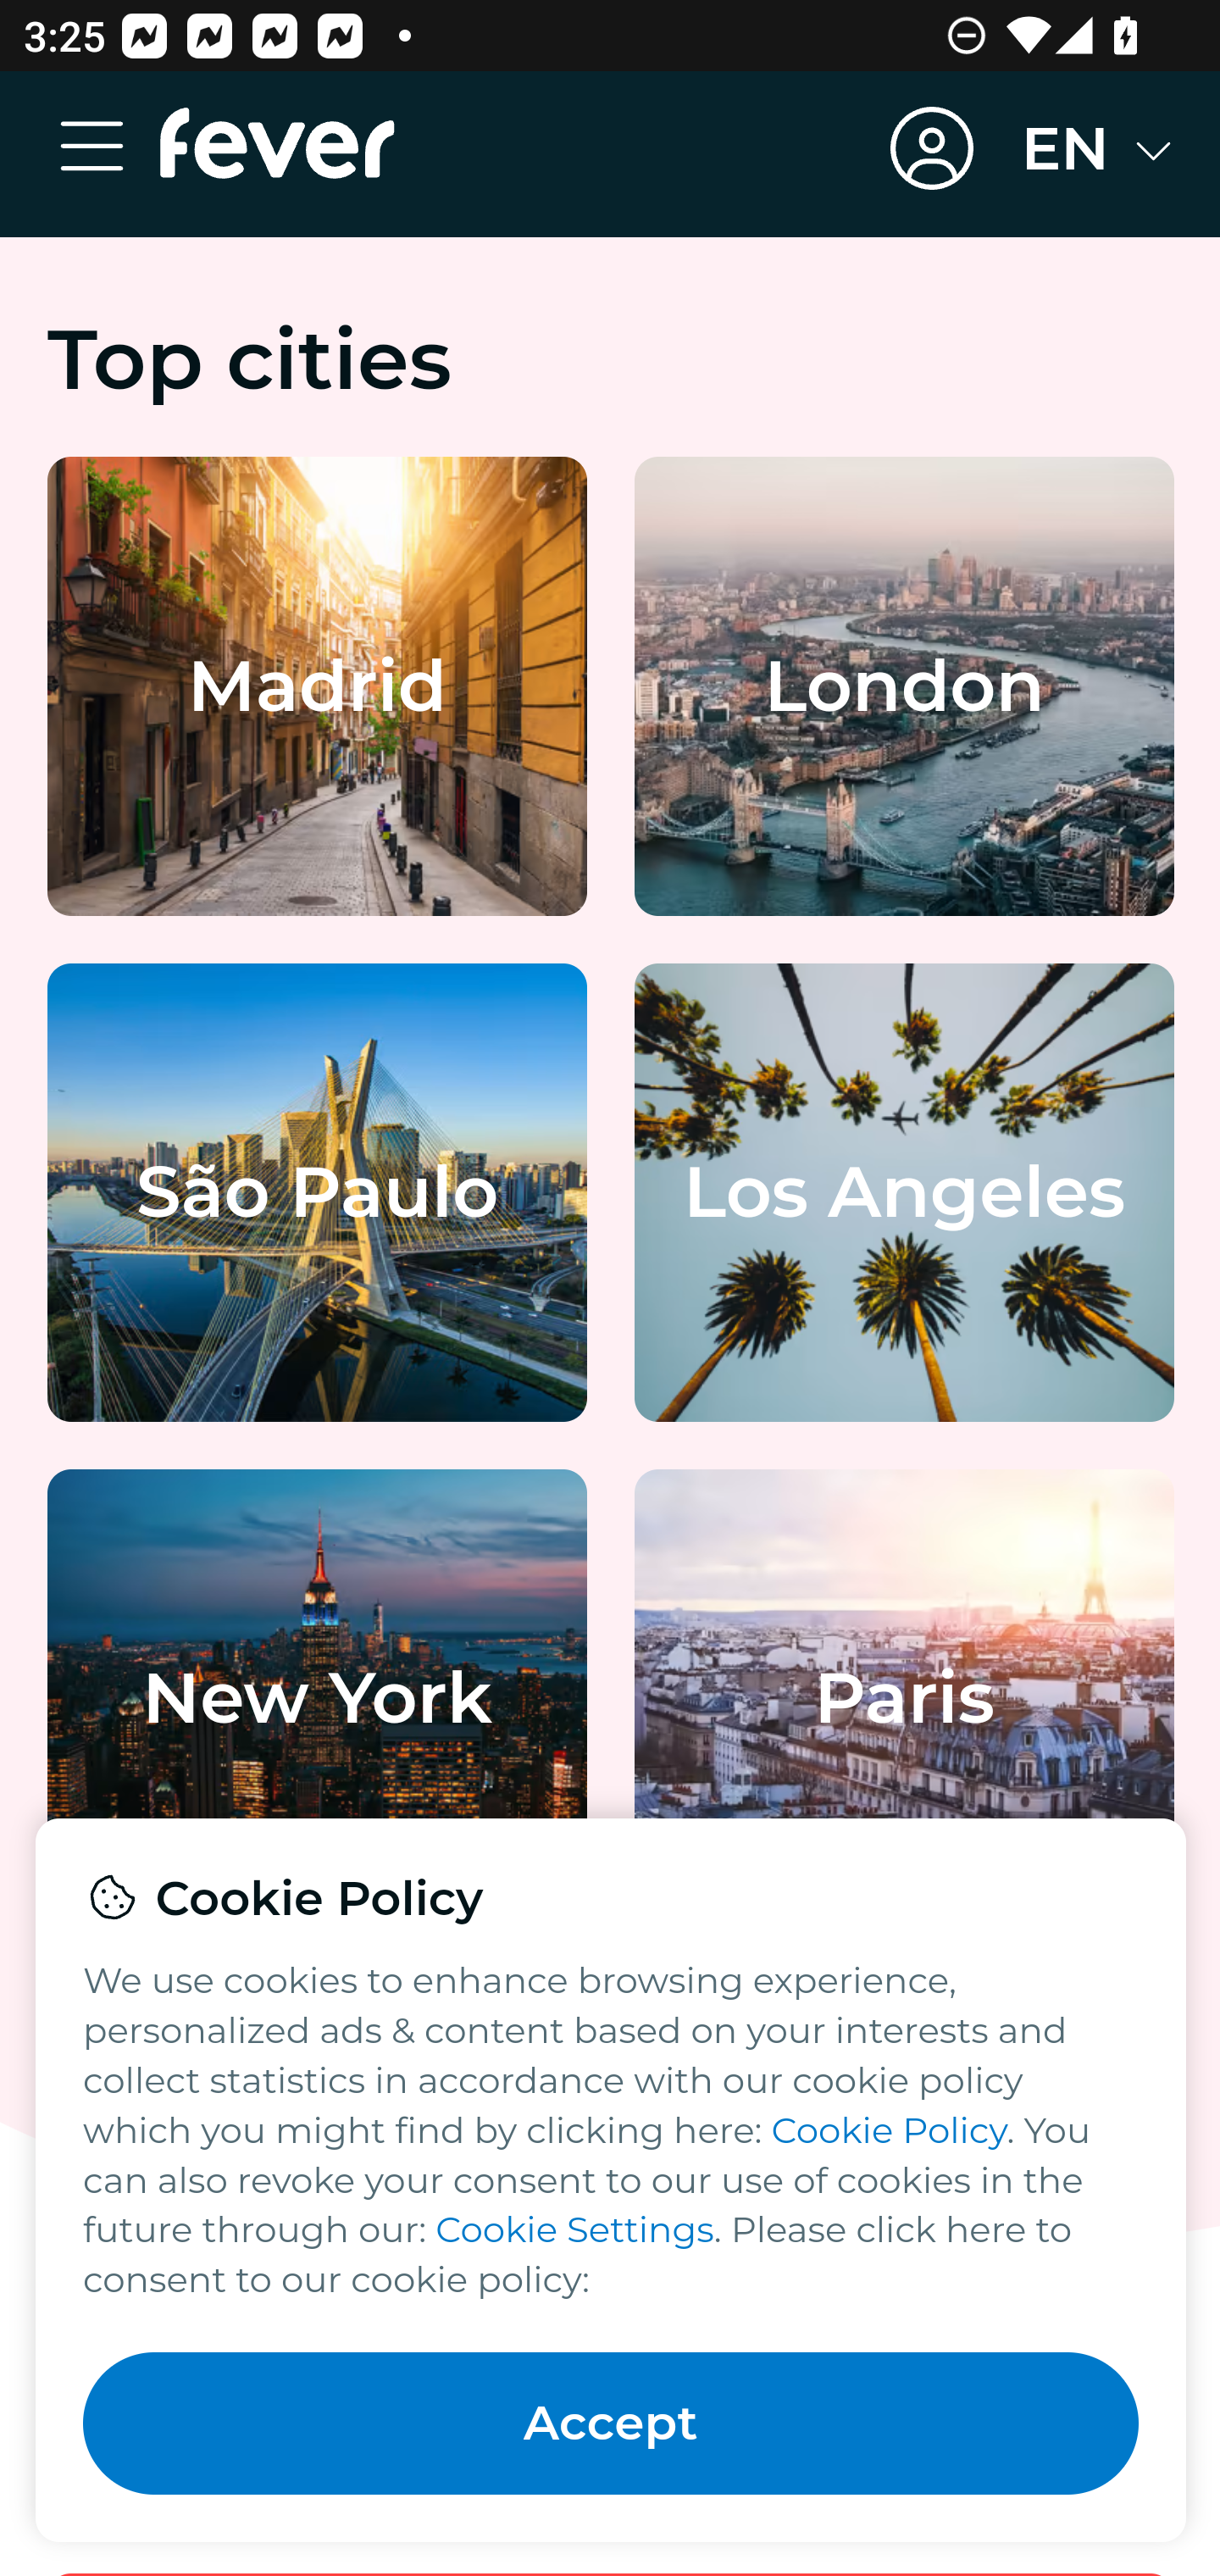 The width and height of the screenshot is (1220, 2576). I want to click on User account, so click(932, 149).